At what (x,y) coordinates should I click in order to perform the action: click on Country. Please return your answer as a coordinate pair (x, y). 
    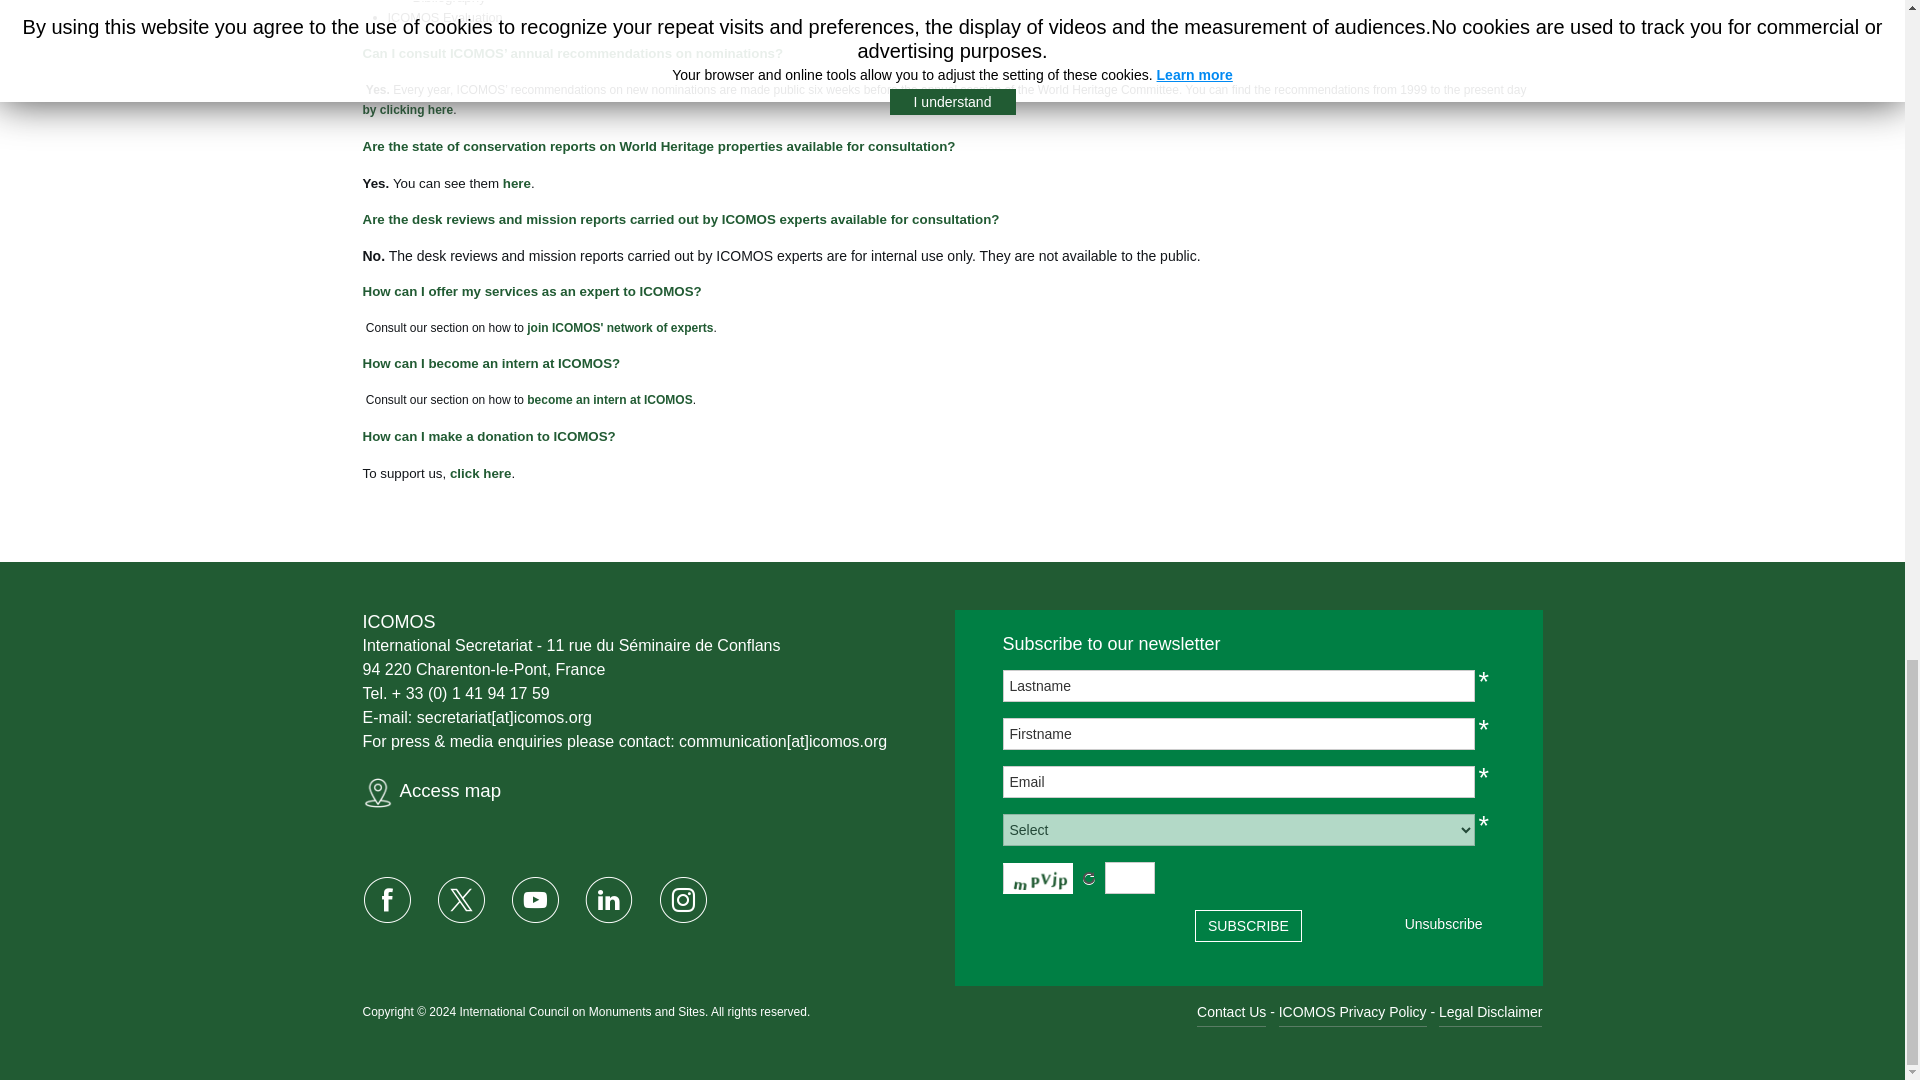
    Looking at the image, I should click on (1238, 830).